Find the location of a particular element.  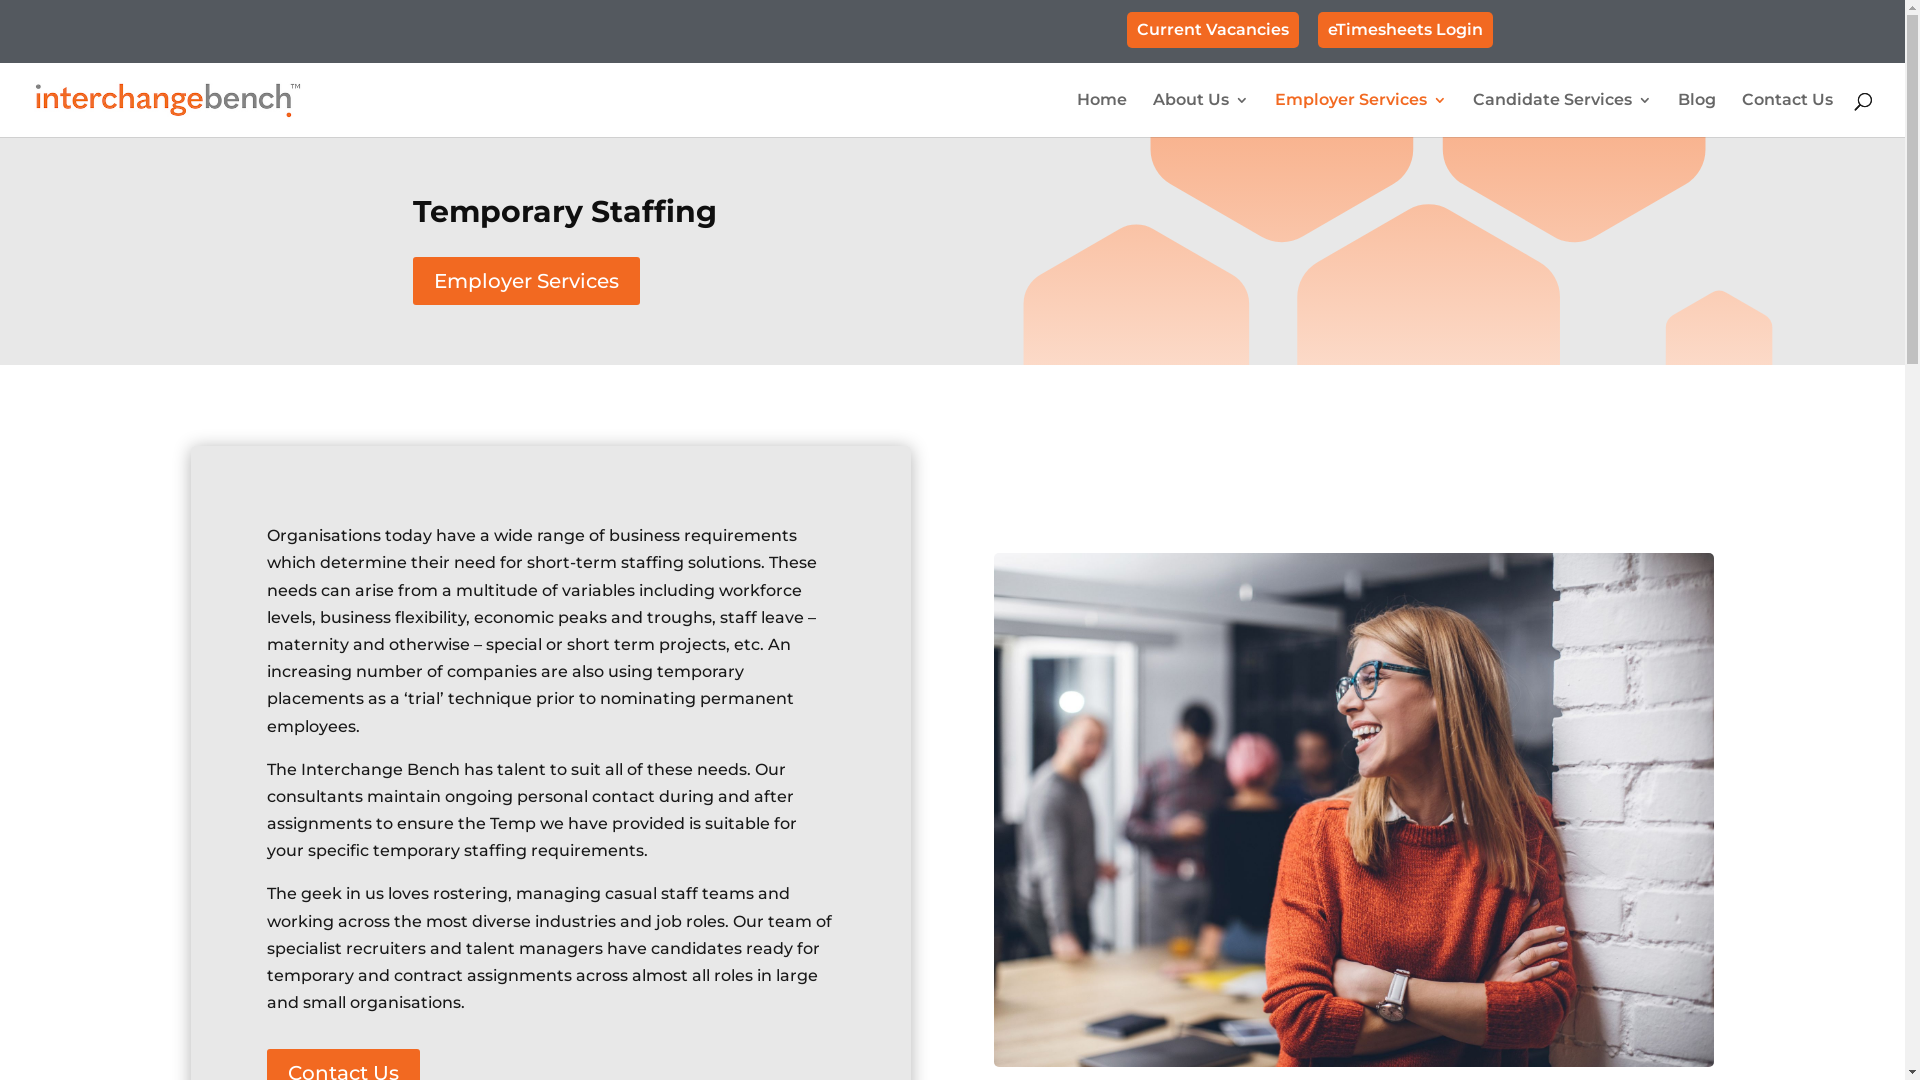

Contact Us is located at coordinates (1788, 115).